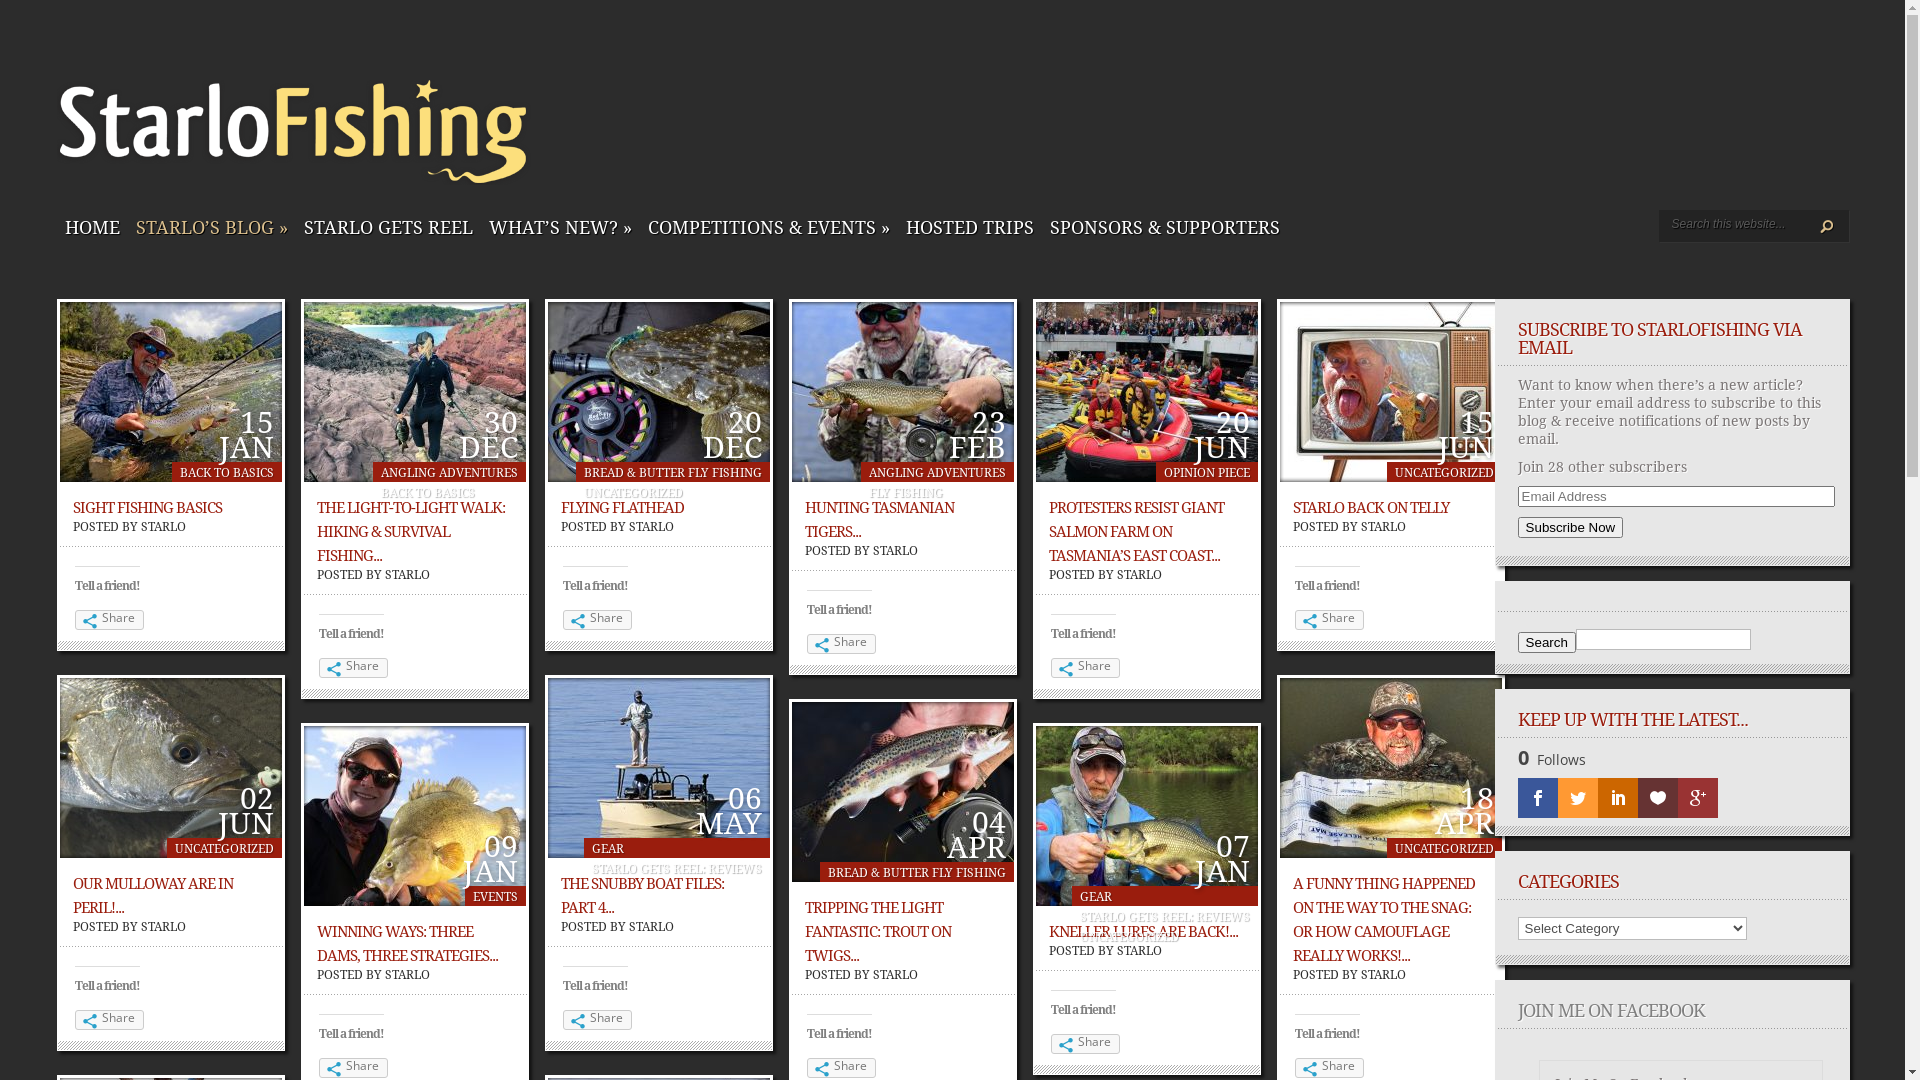  I want to click on UNCATEGORIZED, so click(1444, 473).